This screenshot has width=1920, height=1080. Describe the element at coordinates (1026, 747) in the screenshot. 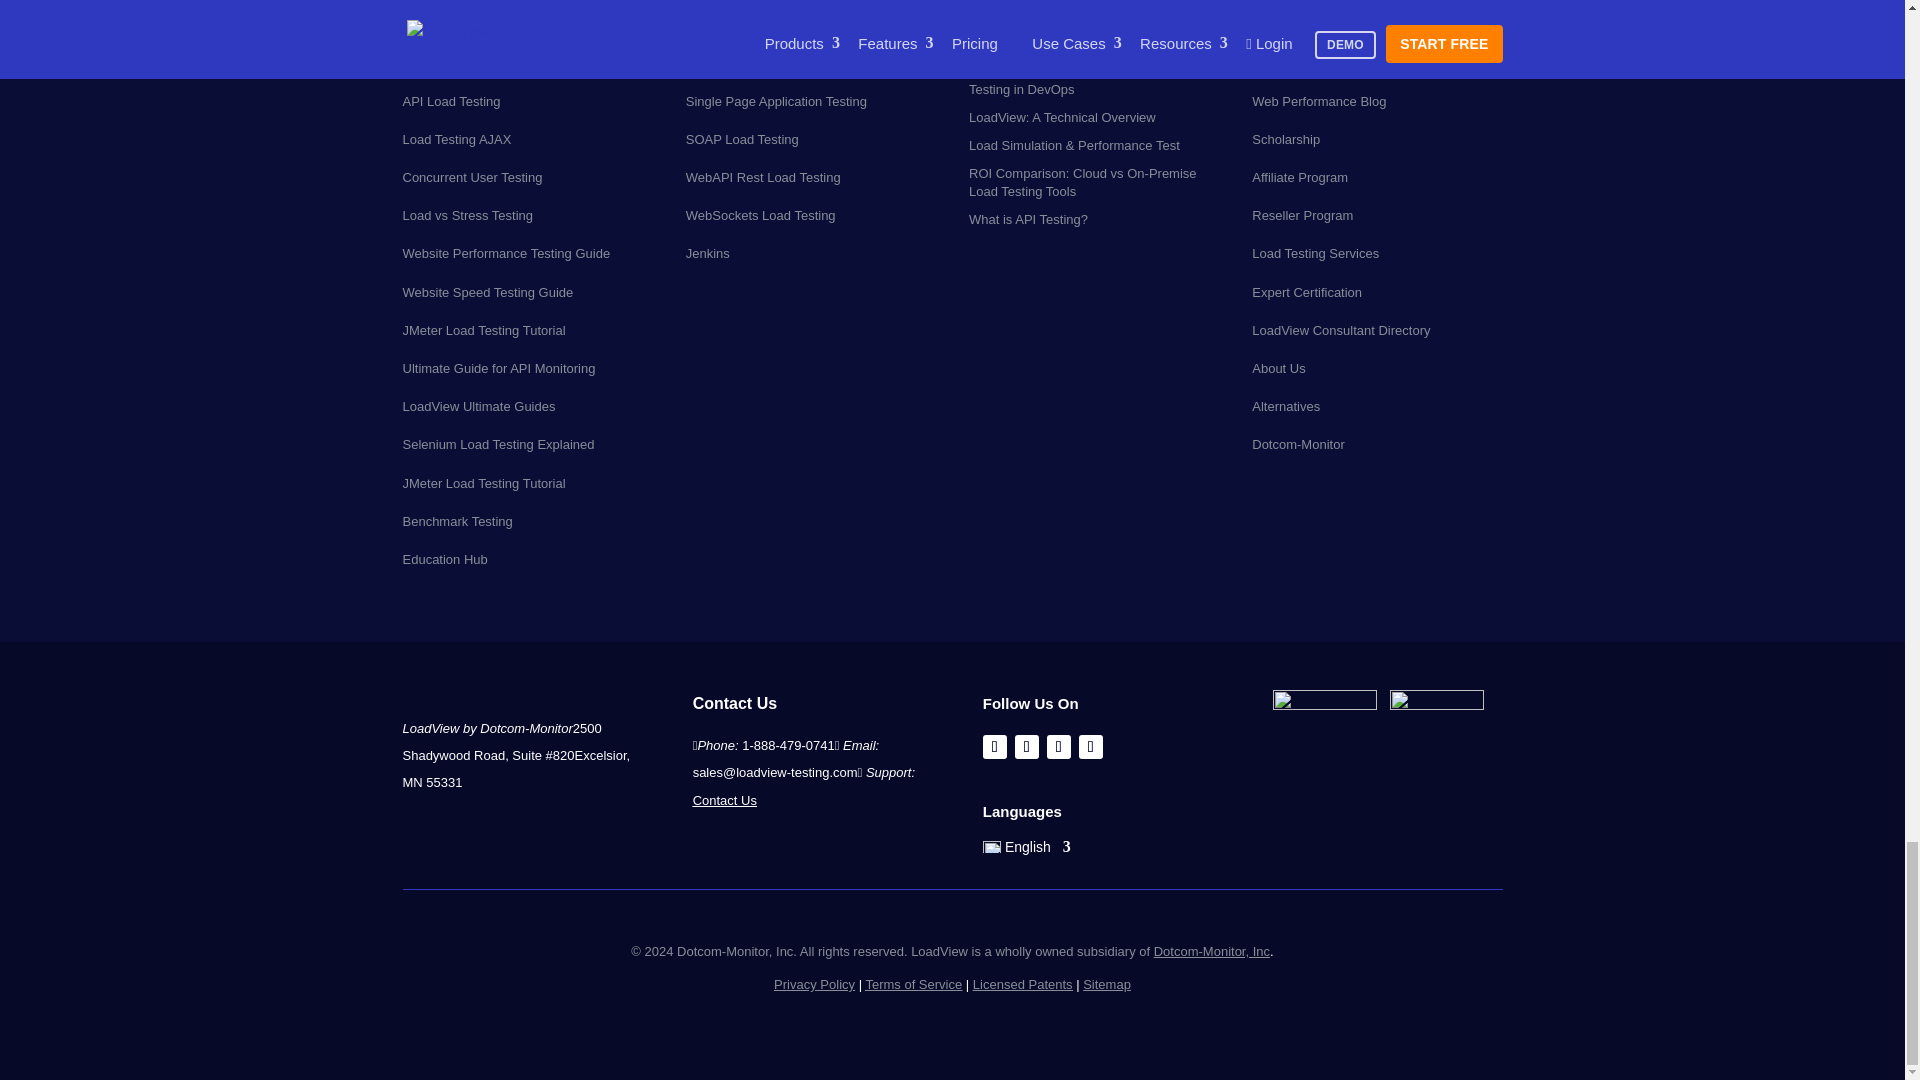

I see `Follow on X` at that location.